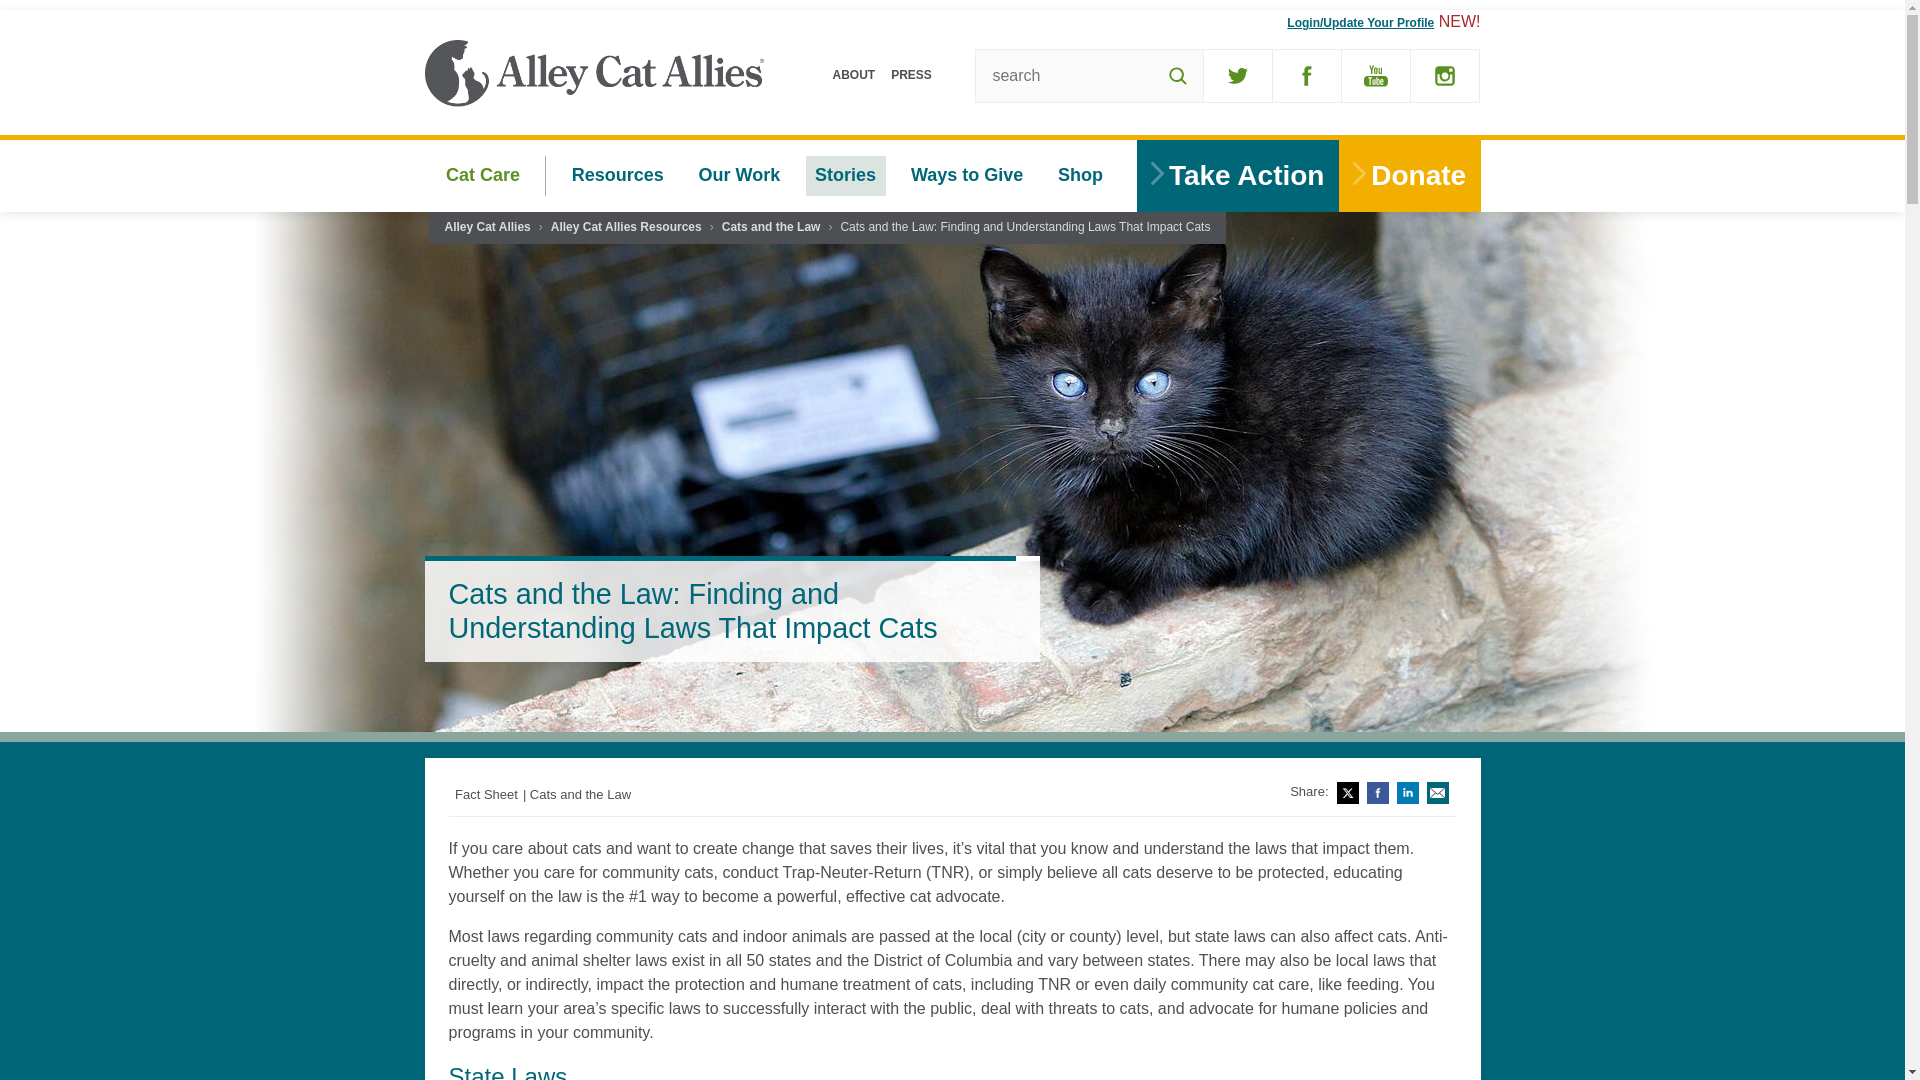 The image size is (1920, 1080). I want to click on Search, so click(1178, 75).